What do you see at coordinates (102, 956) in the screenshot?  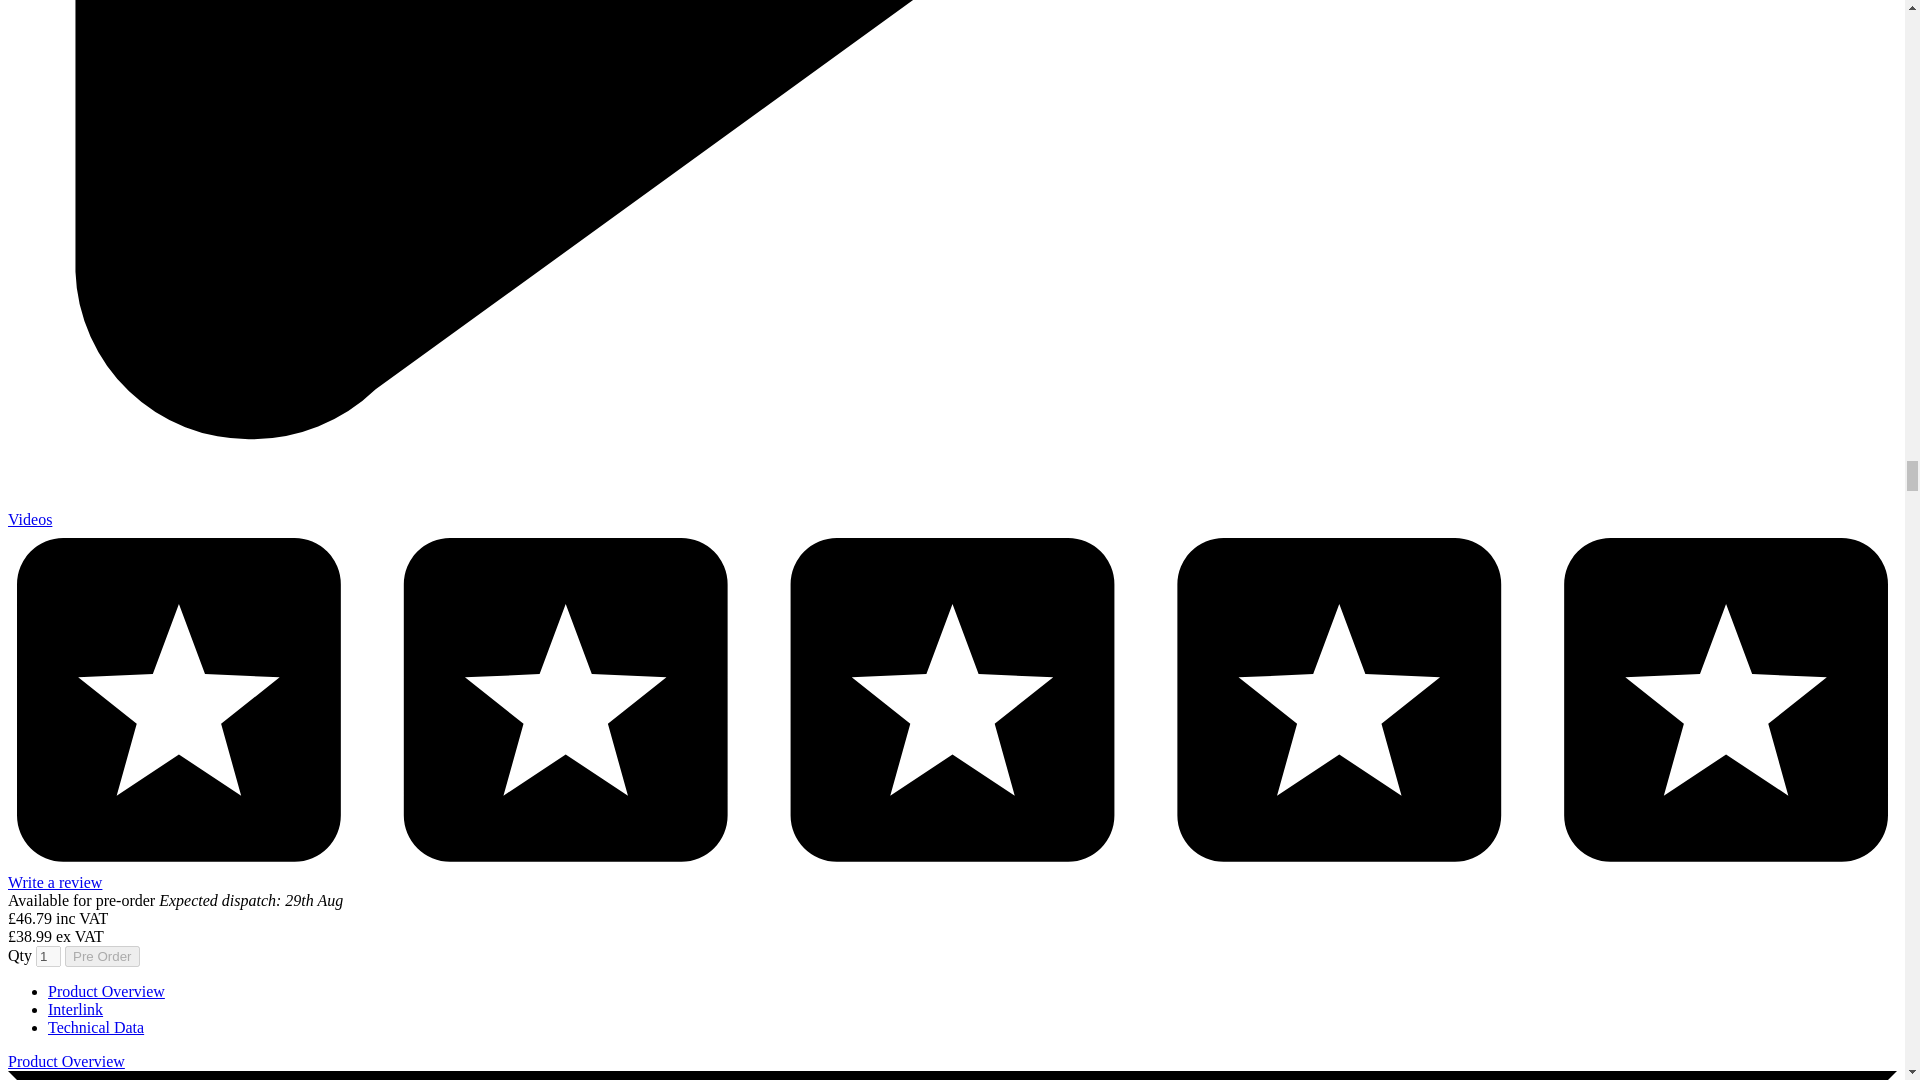 I see `Pre Order` at bounding box center [102, 956].